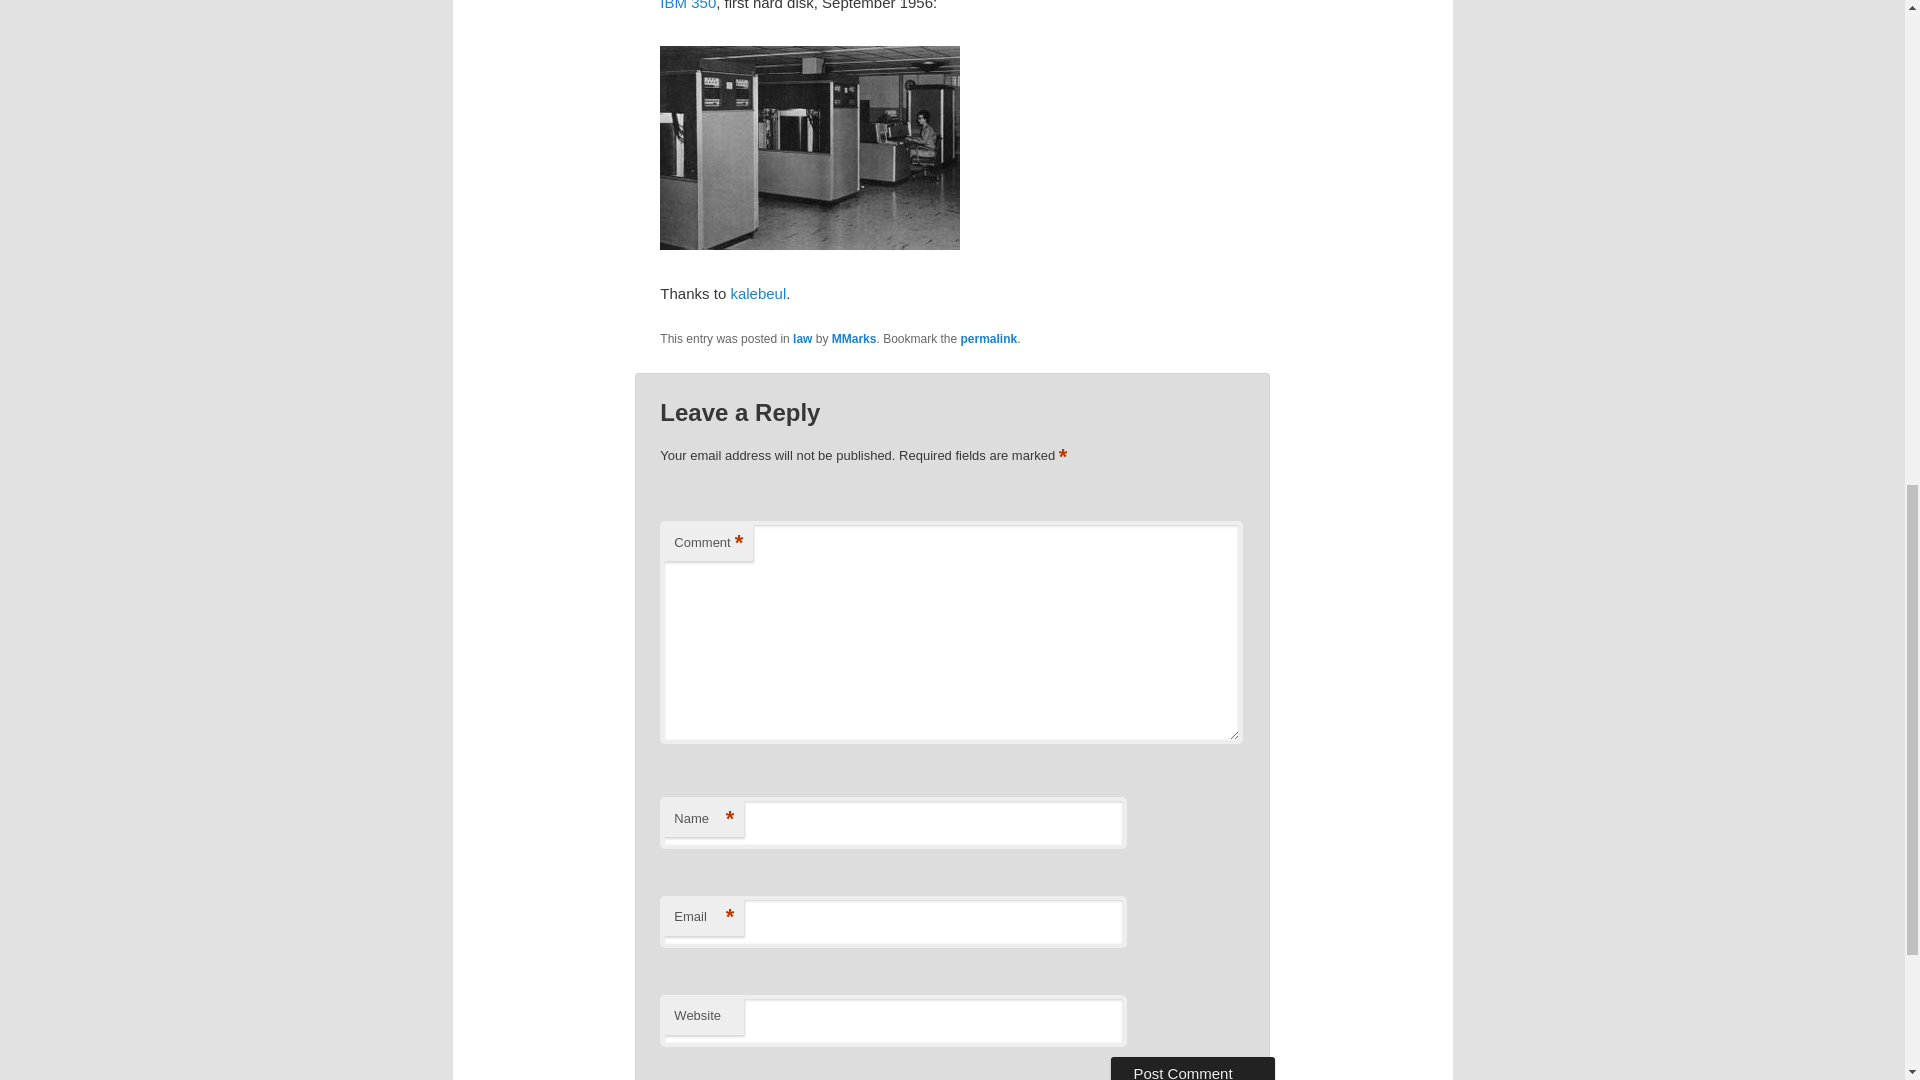  Describe the element at coordinates (757, 294) in the screenshot. I see `kalebeul` at that location.